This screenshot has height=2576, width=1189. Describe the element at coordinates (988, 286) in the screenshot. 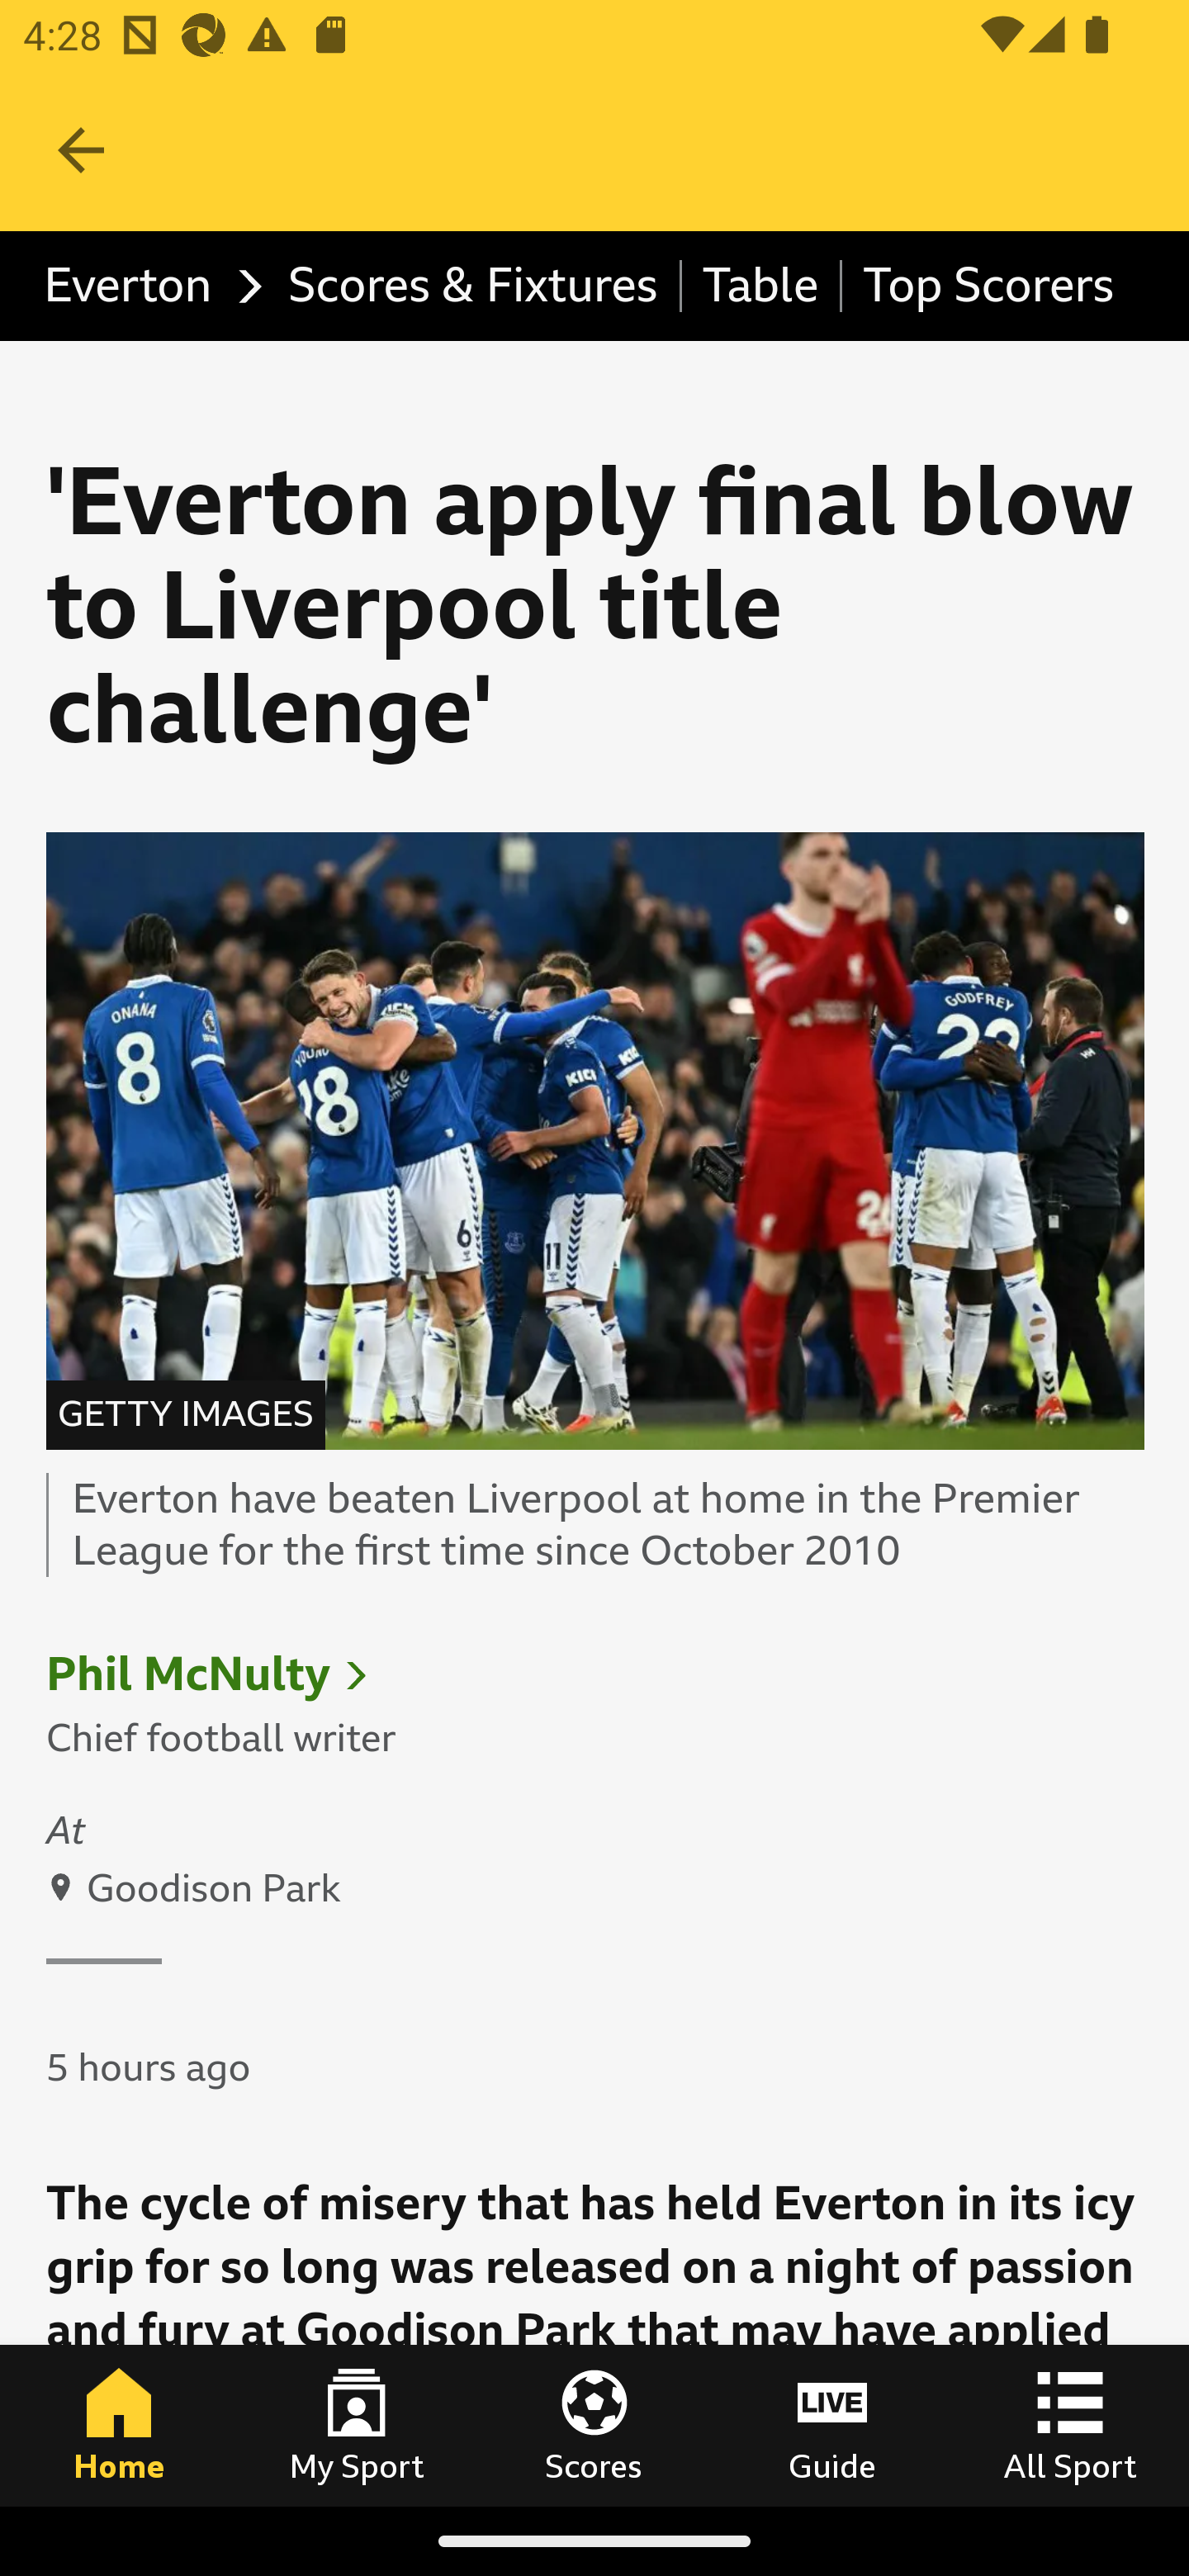

I see `Top Scorers` at that location.